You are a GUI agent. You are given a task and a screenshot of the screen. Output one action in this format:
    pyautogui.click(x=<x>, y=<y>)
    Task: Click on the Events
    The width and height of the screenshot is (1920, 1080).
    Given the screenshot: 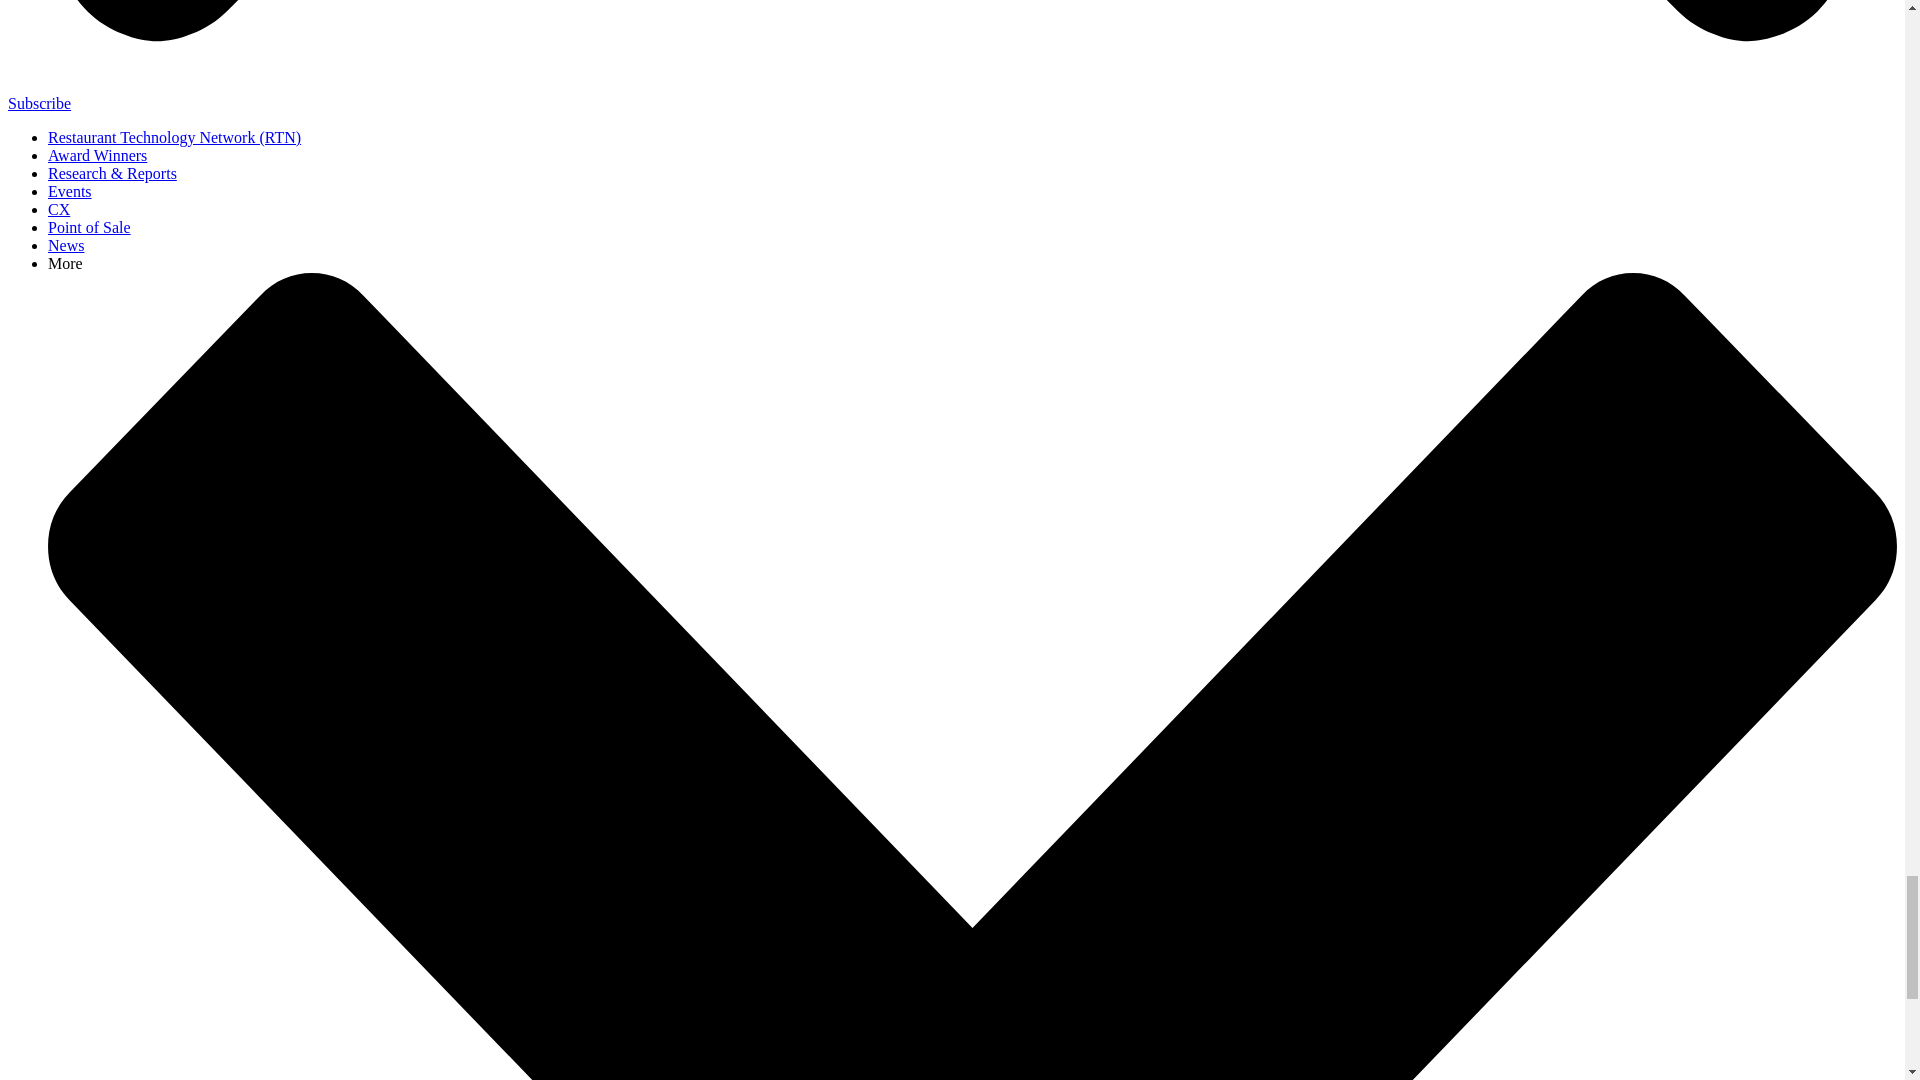 What is the action you would take?
    pyautogui.click(x=70, y=190)
    